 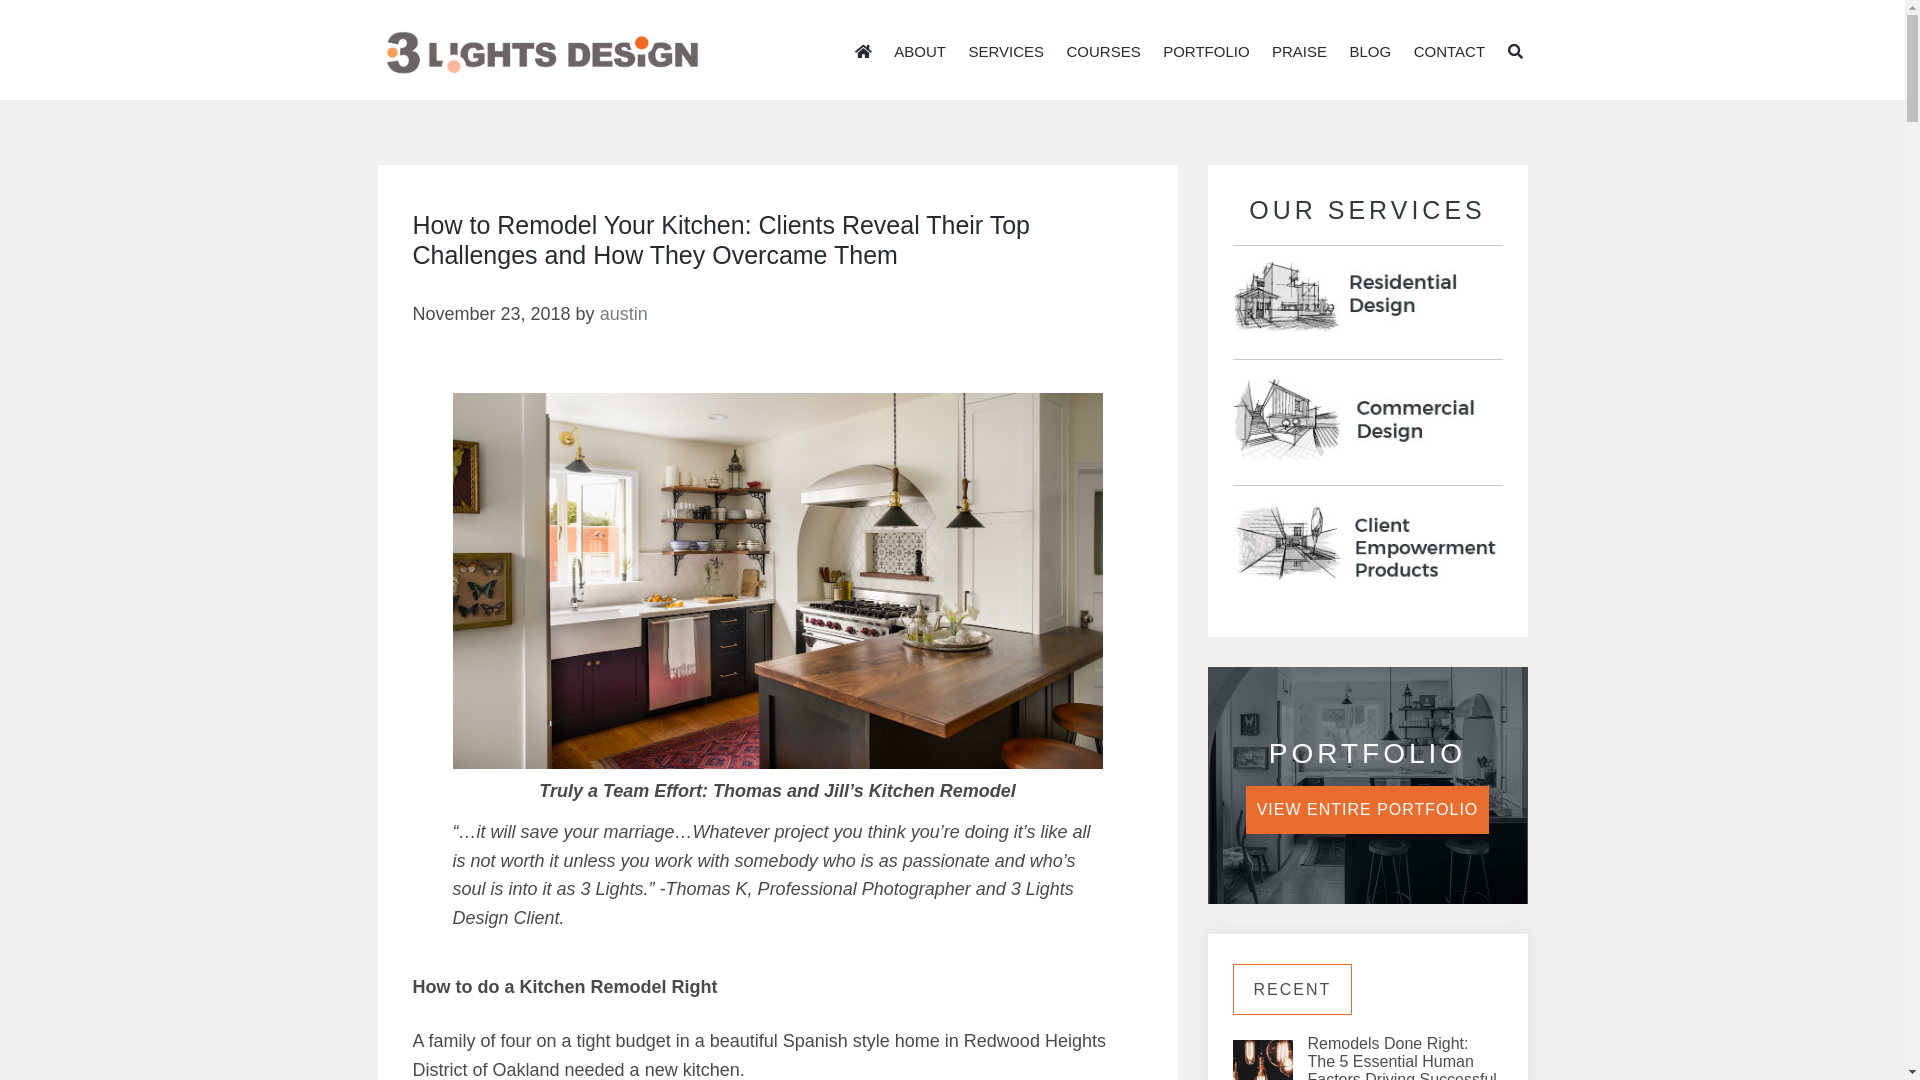 What do you see at coordinates (920, 52) in the screenshot?
I see `ABOUT` at bounding box center [920, 52].